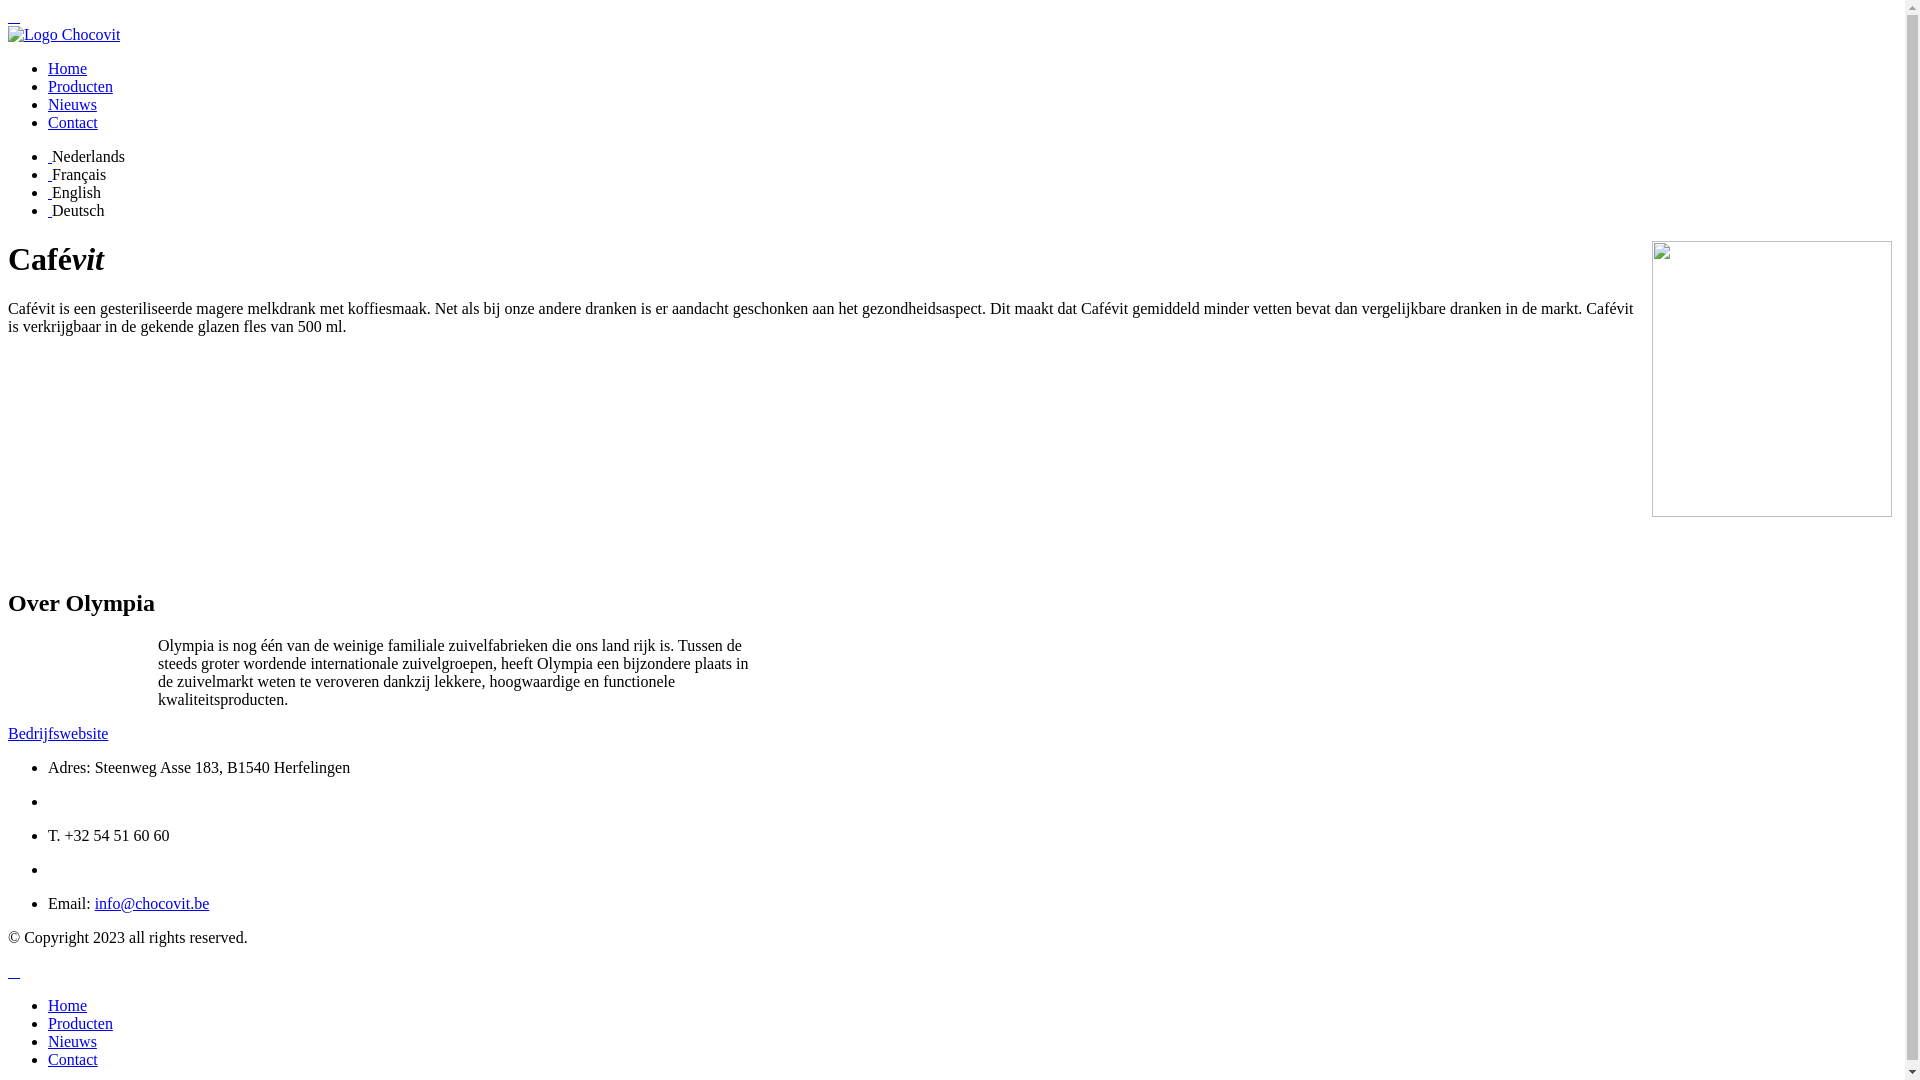 This screenshot has height=1080, width=1920. I want to click on    , so click(14, 972).